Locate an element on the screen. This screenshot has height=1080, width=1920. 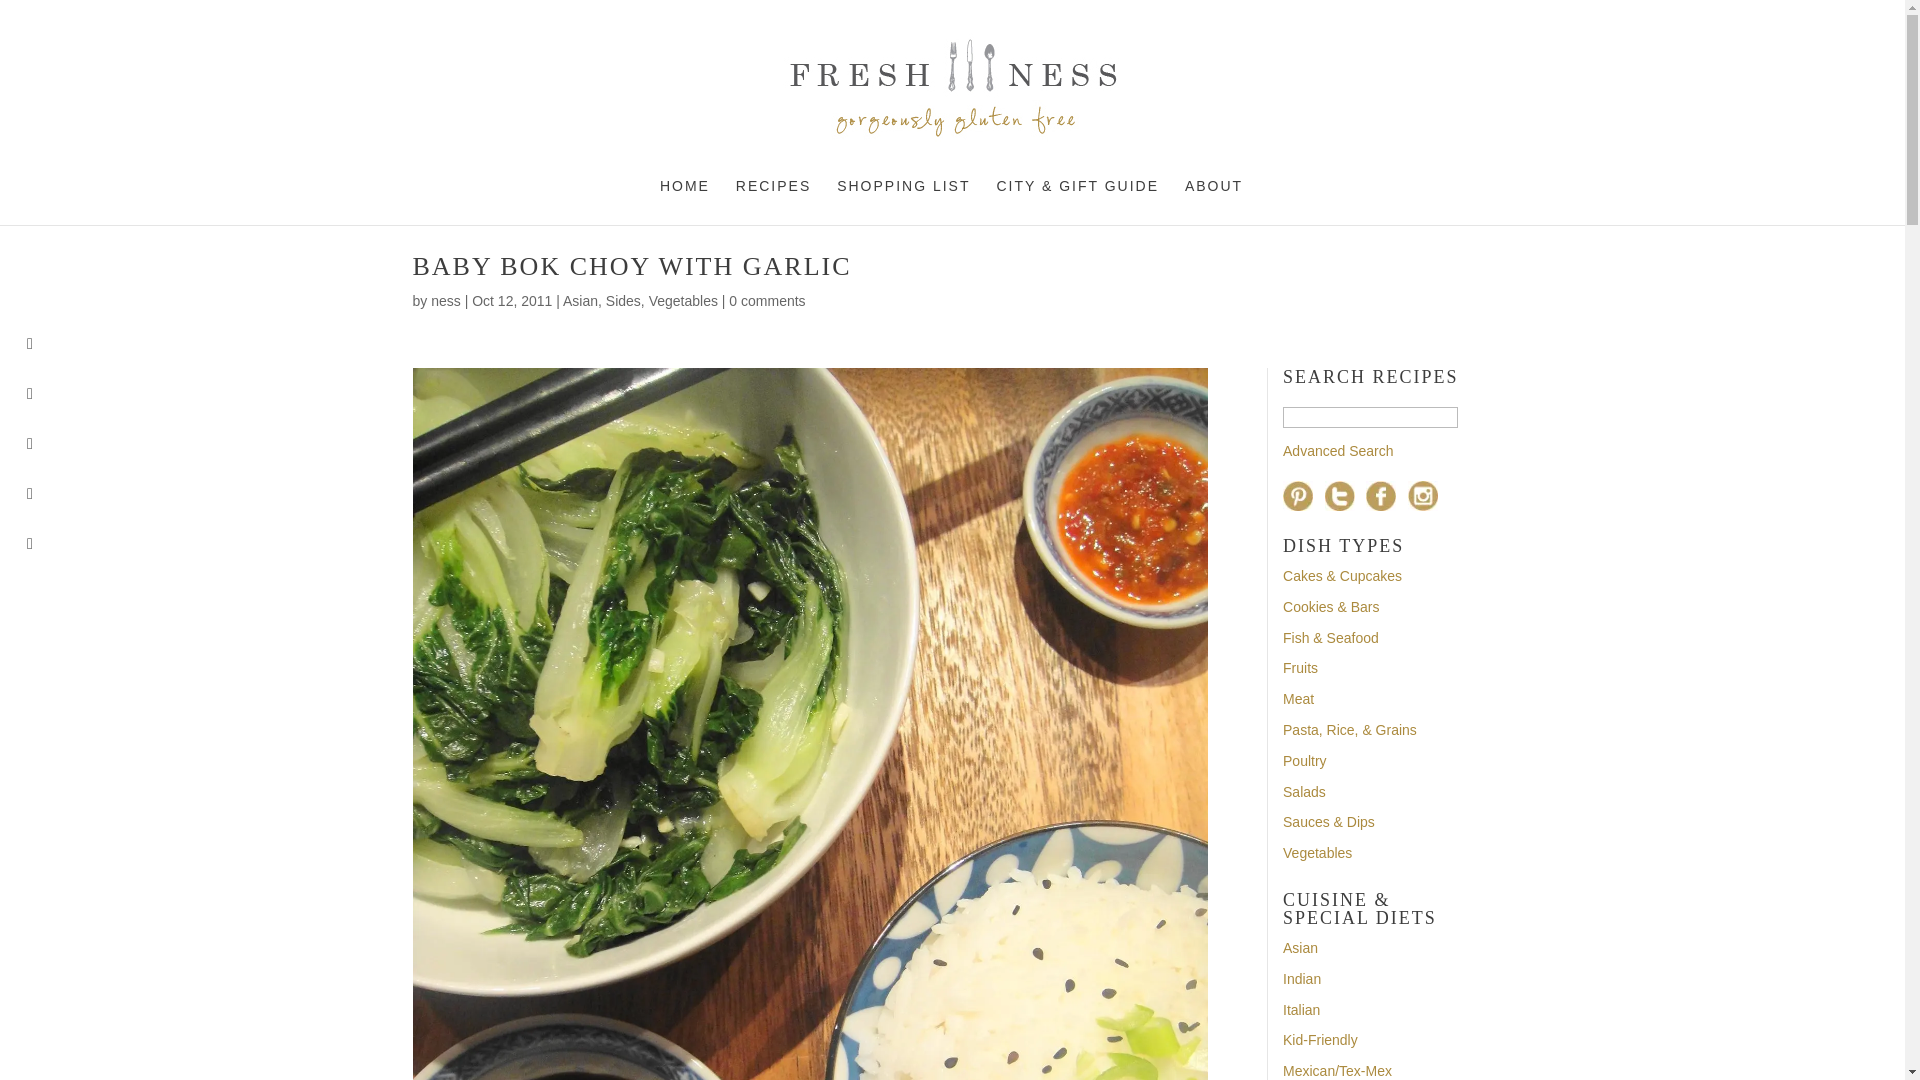
Asian is located at coordinates (1300, 947).